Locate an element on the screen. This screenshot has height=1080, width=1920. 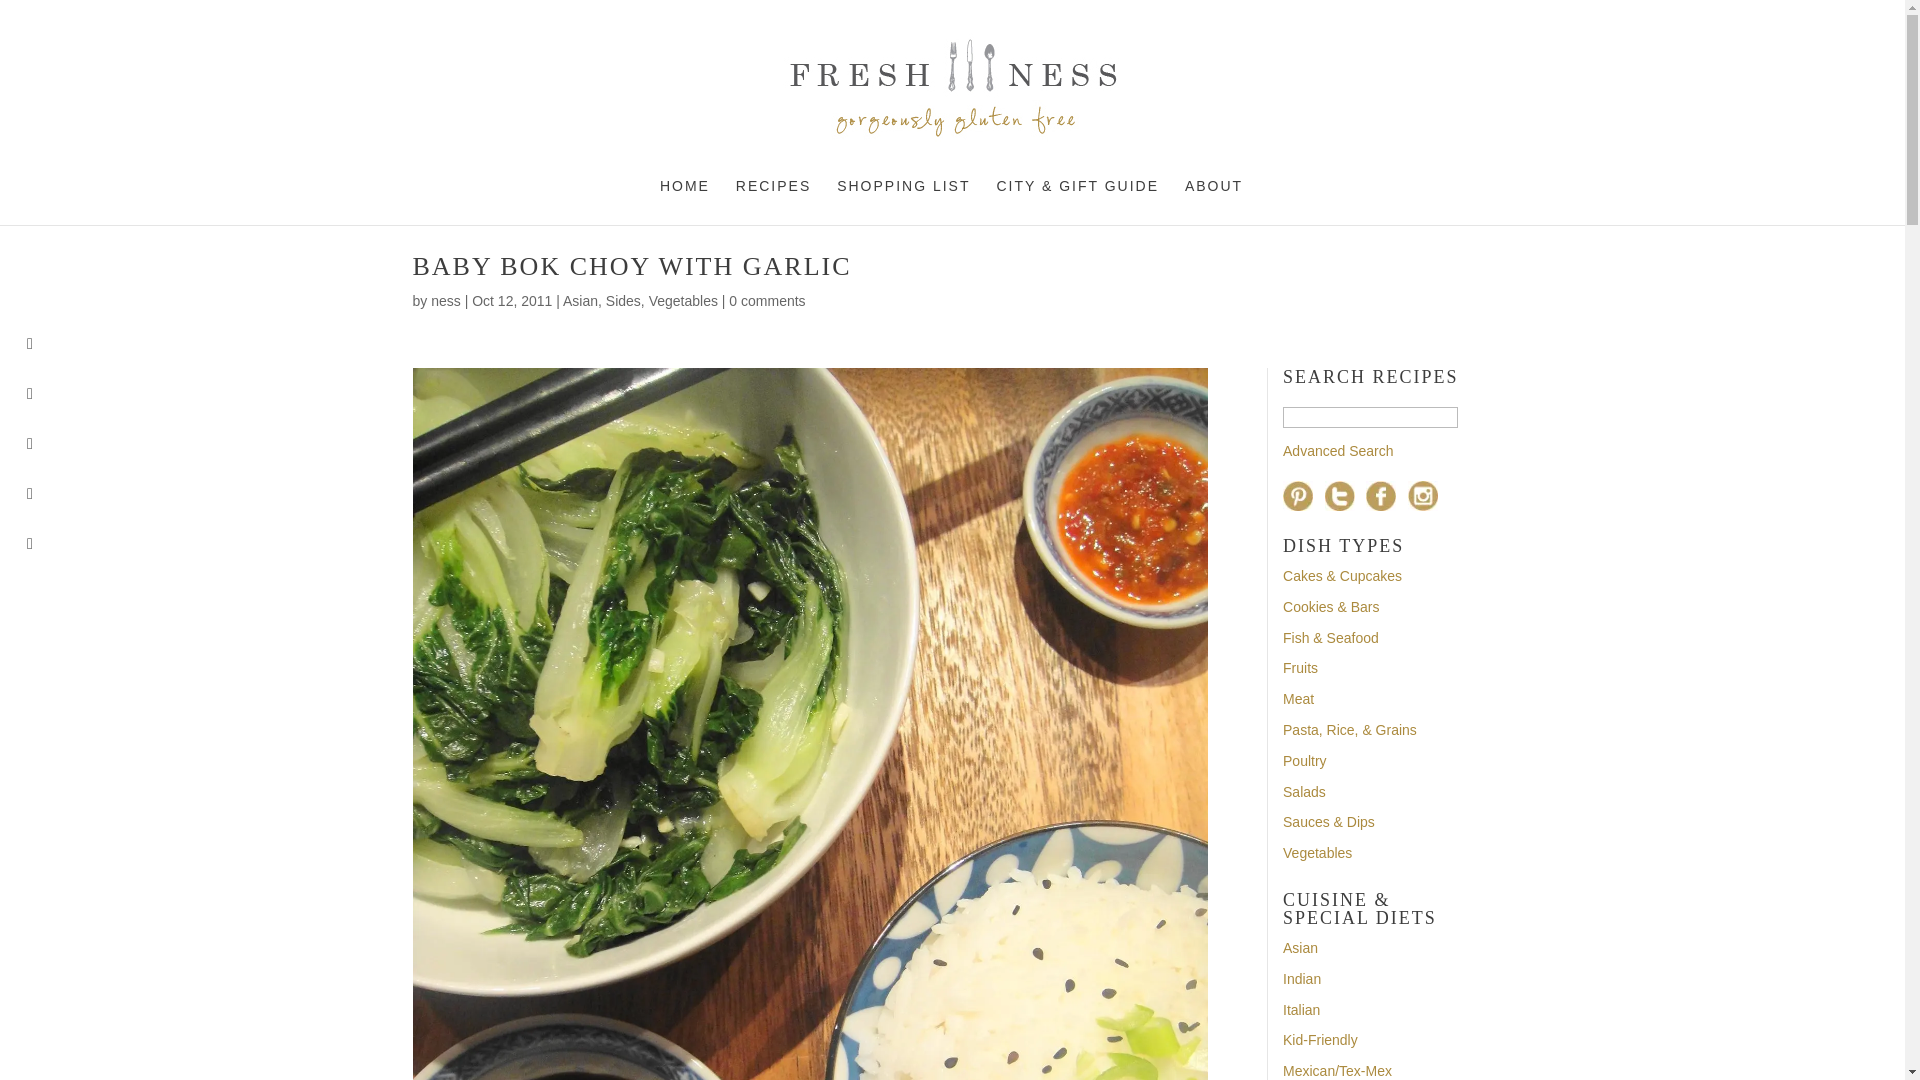
Asian is located at coordinates (1300, 947).